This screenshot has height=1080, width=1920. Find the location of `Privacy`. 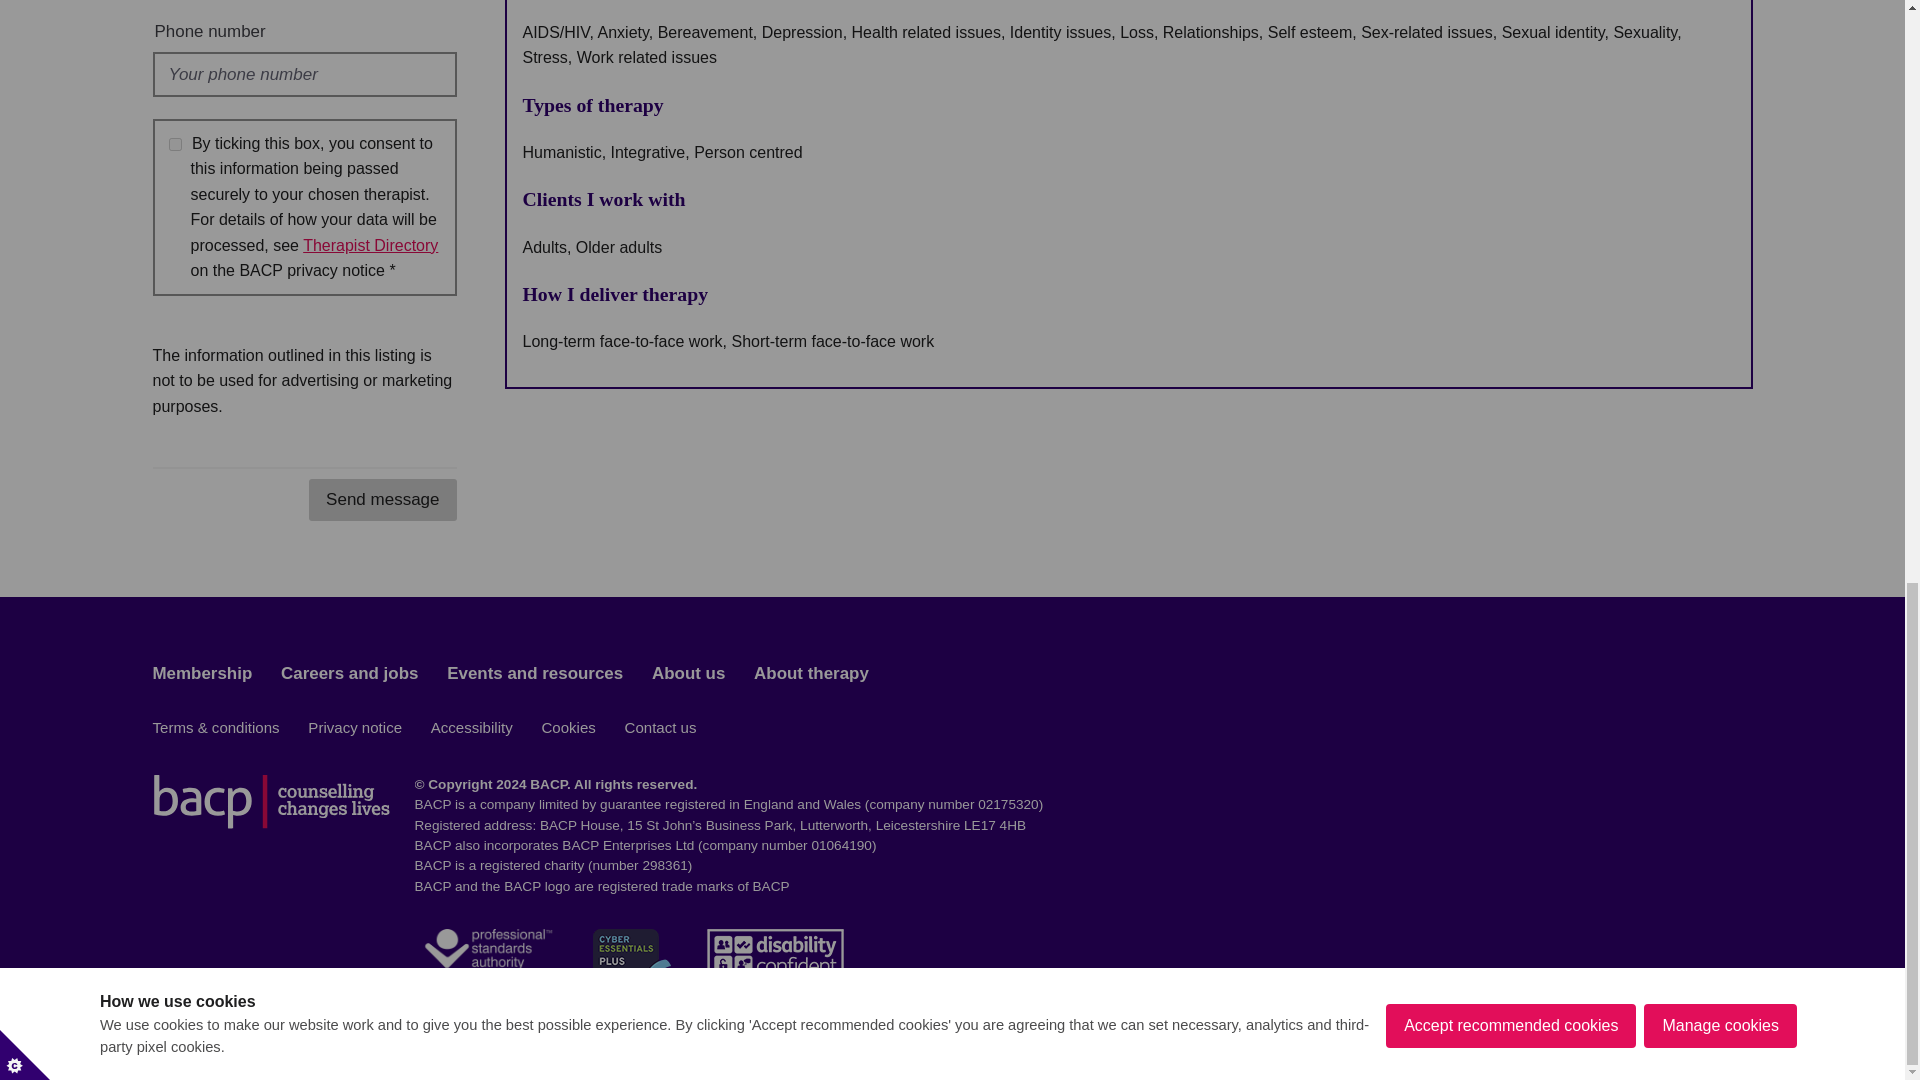

Privacy is located at coordinates (370, 244).